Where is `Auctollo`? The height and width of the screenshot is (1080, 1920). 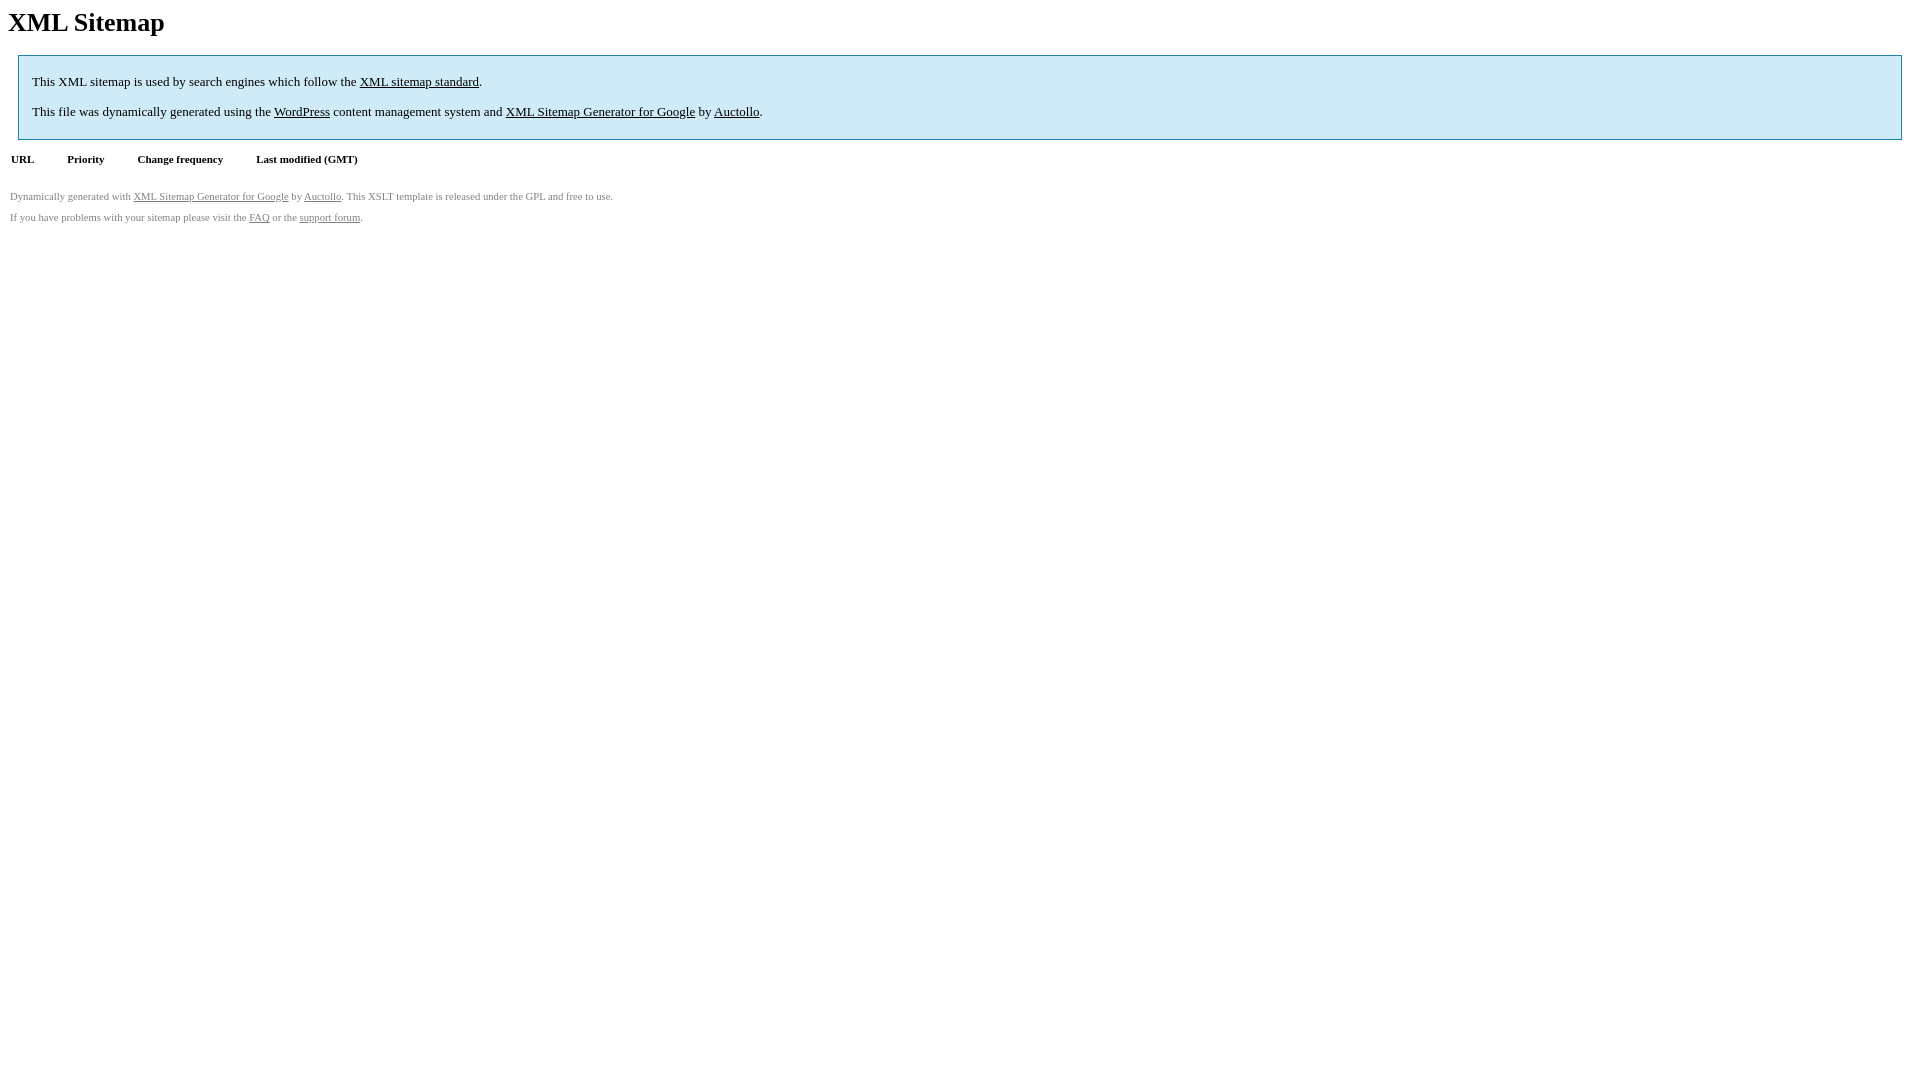 Auctollo is located at coordinates (737, 112).